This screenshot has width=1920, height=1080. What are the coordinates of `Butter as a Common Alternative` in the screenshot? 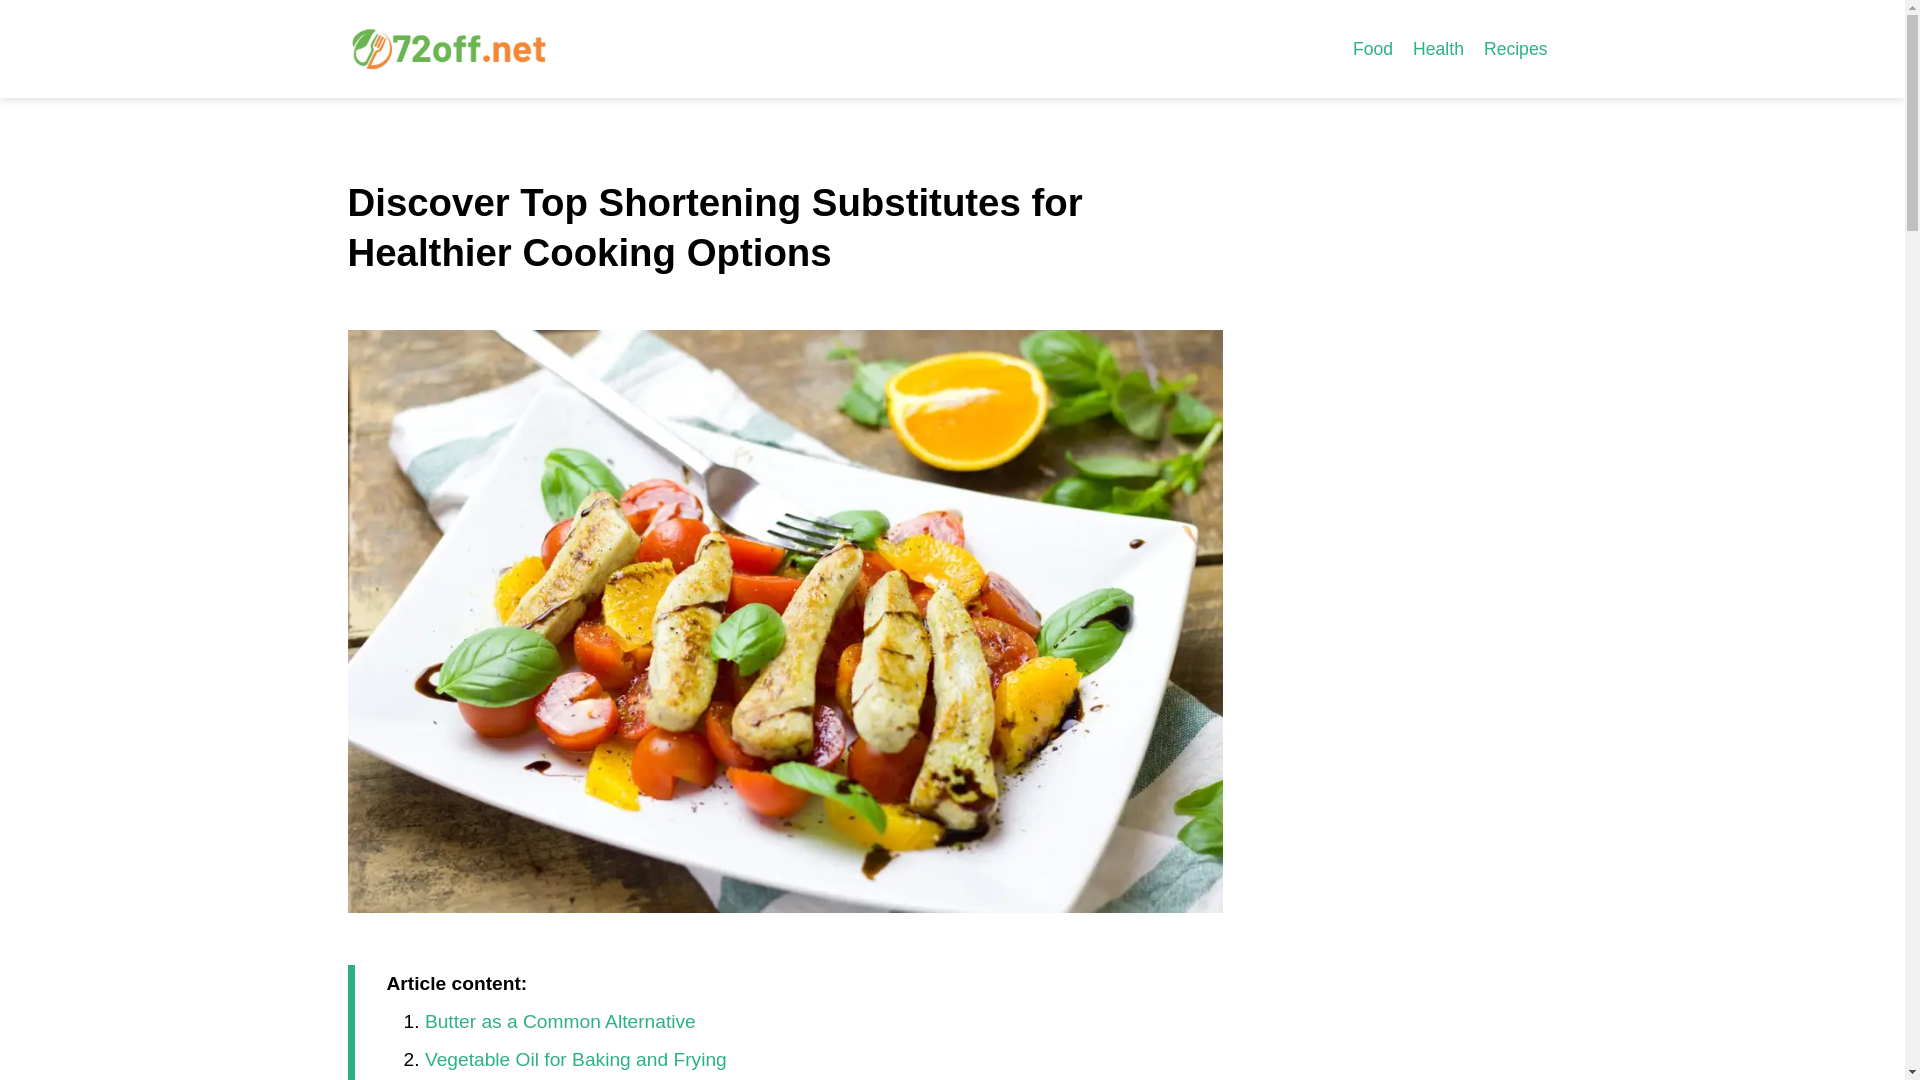 It's located at (560, 1021).